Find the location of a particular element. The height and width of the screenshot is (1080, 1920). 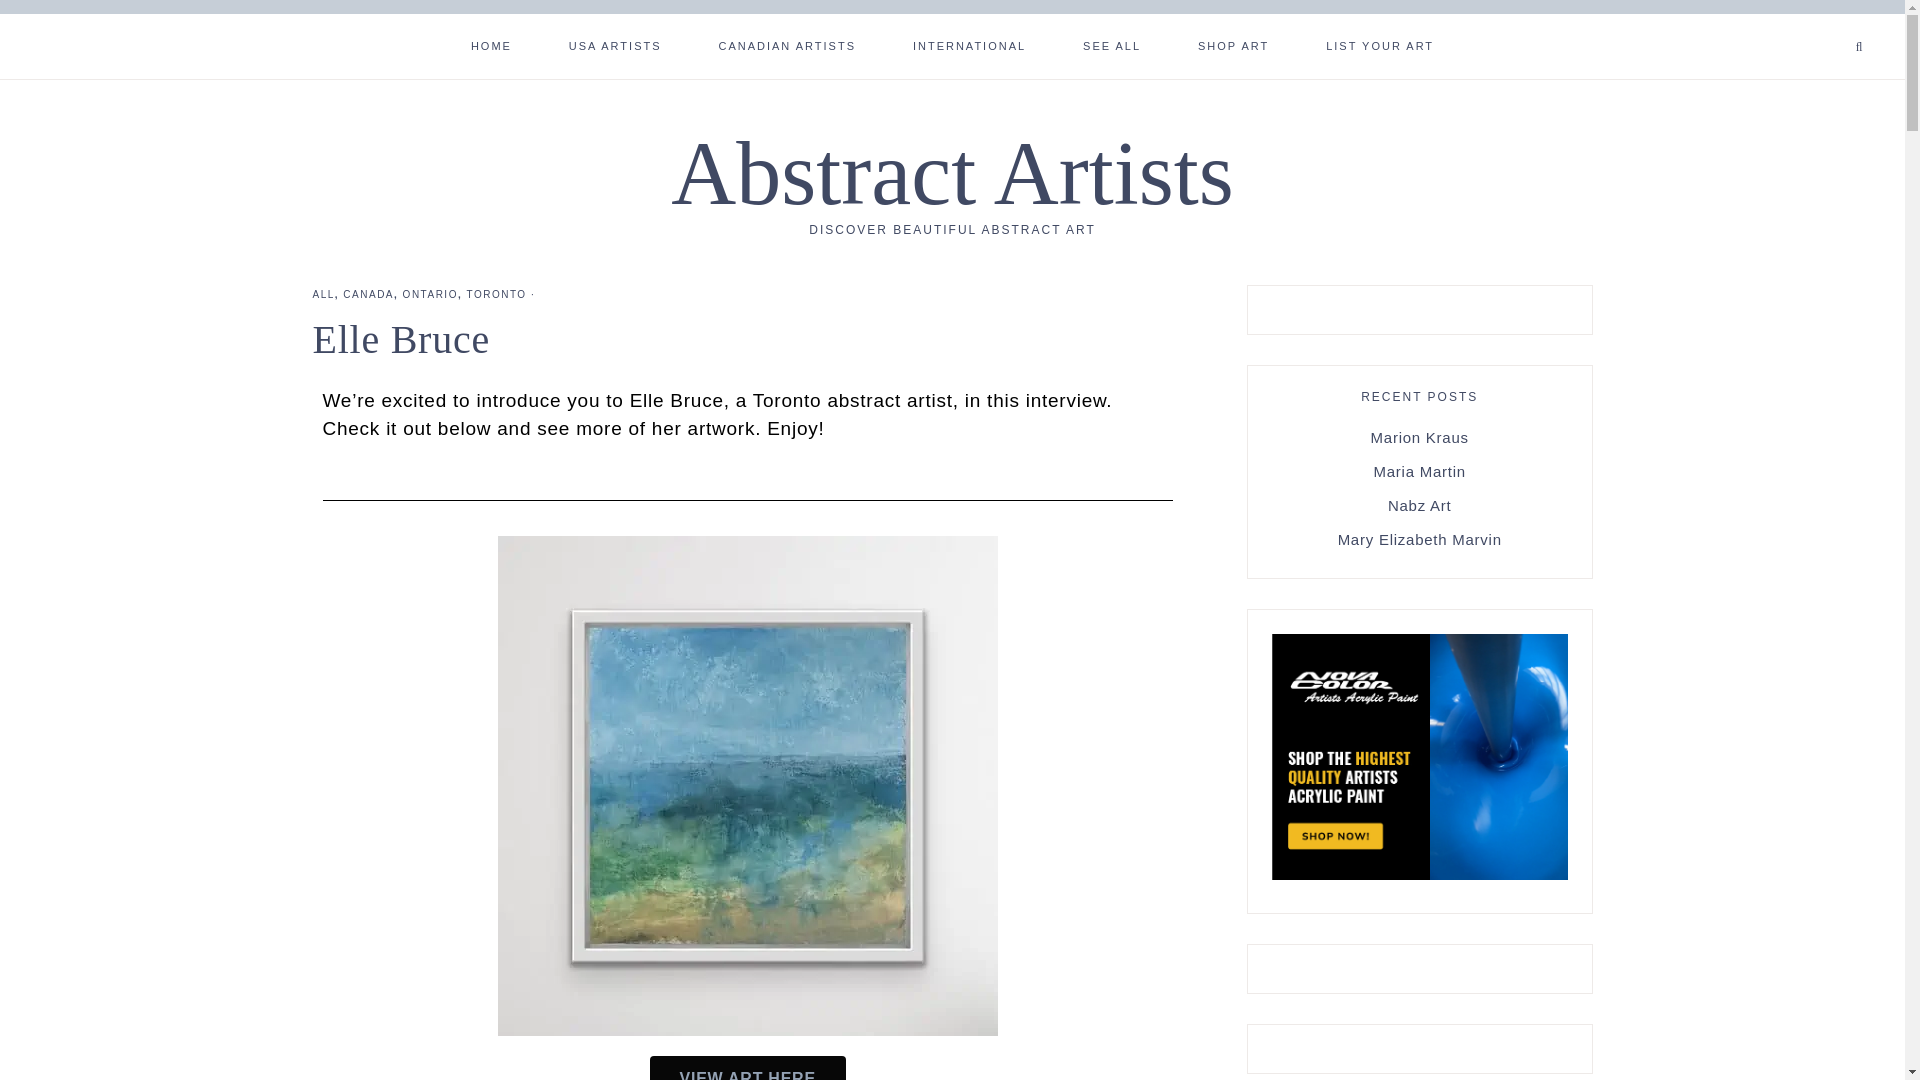

CANADIAN ARTISTS is located at coordinates (786, 44).